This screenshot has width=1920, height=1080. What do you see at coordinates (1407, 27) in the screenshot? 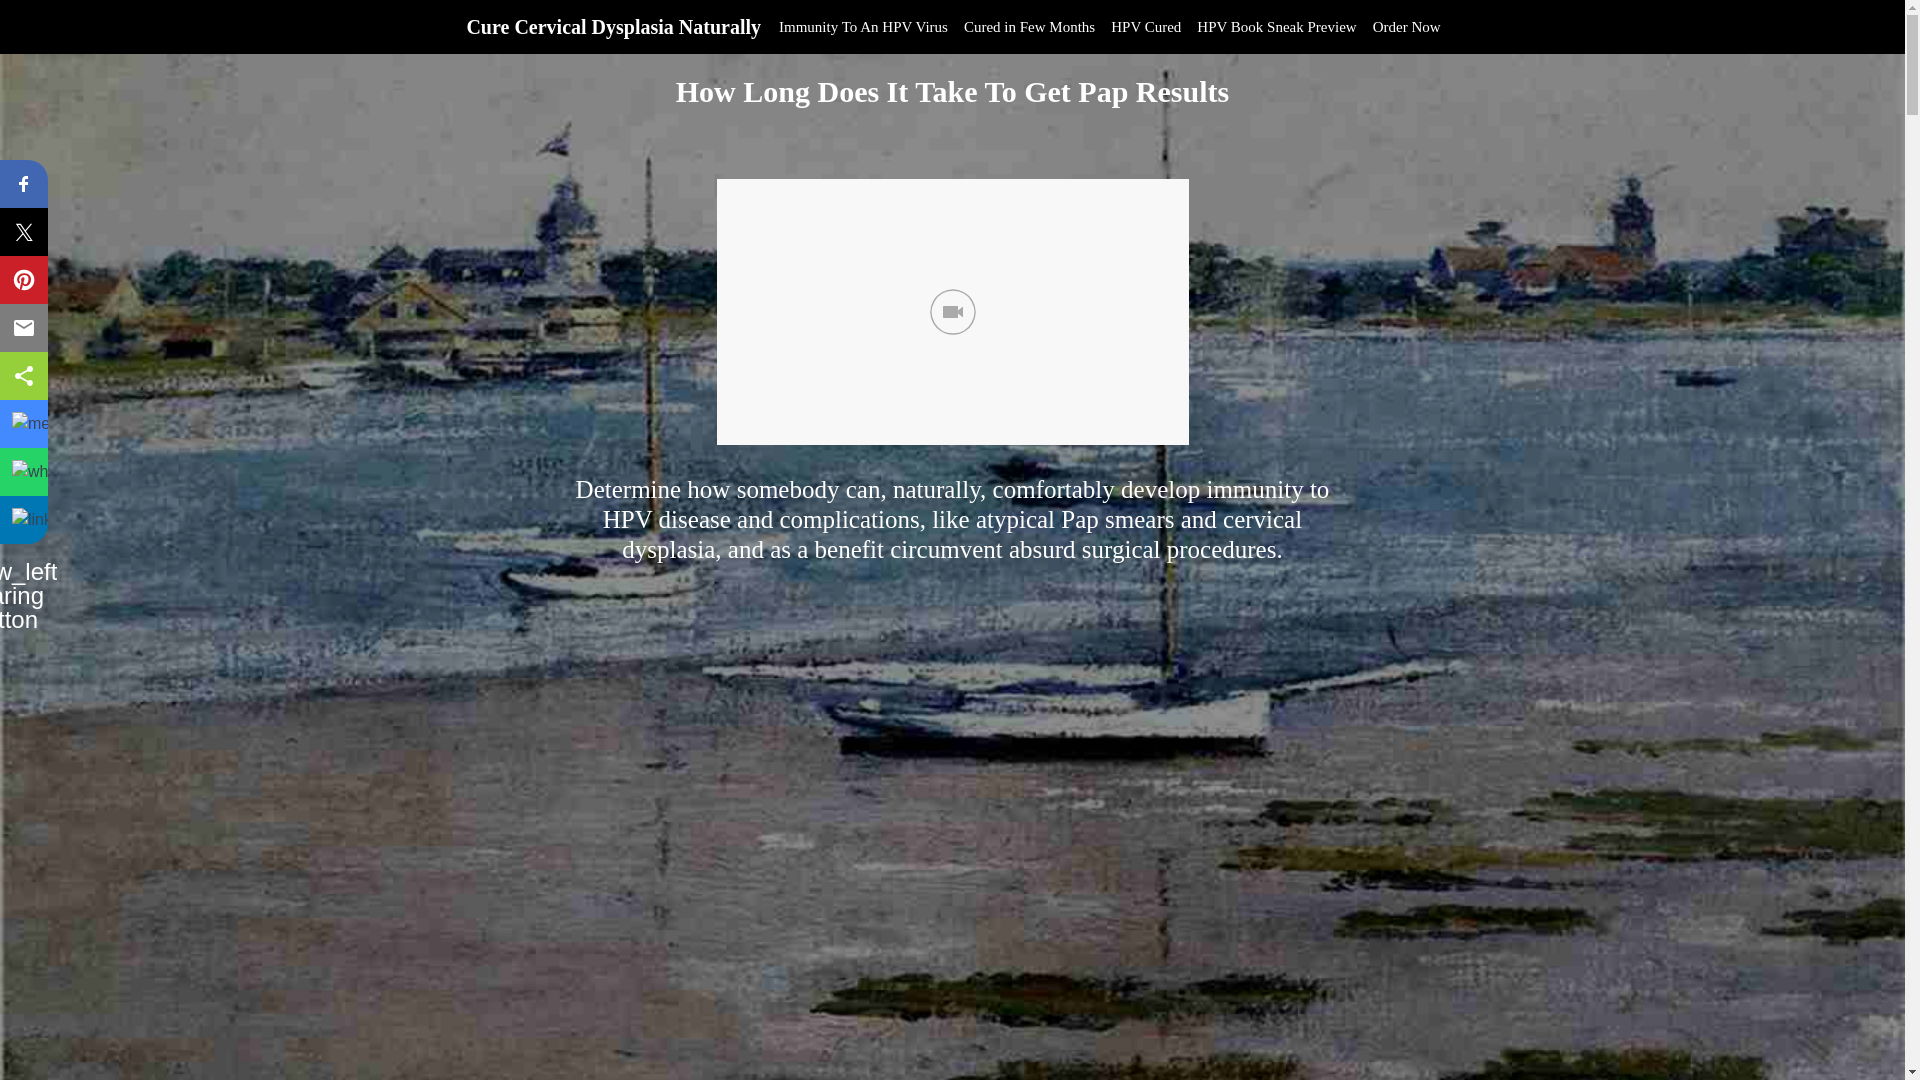
I see `Order Now` at bounding box center [1407, 27].